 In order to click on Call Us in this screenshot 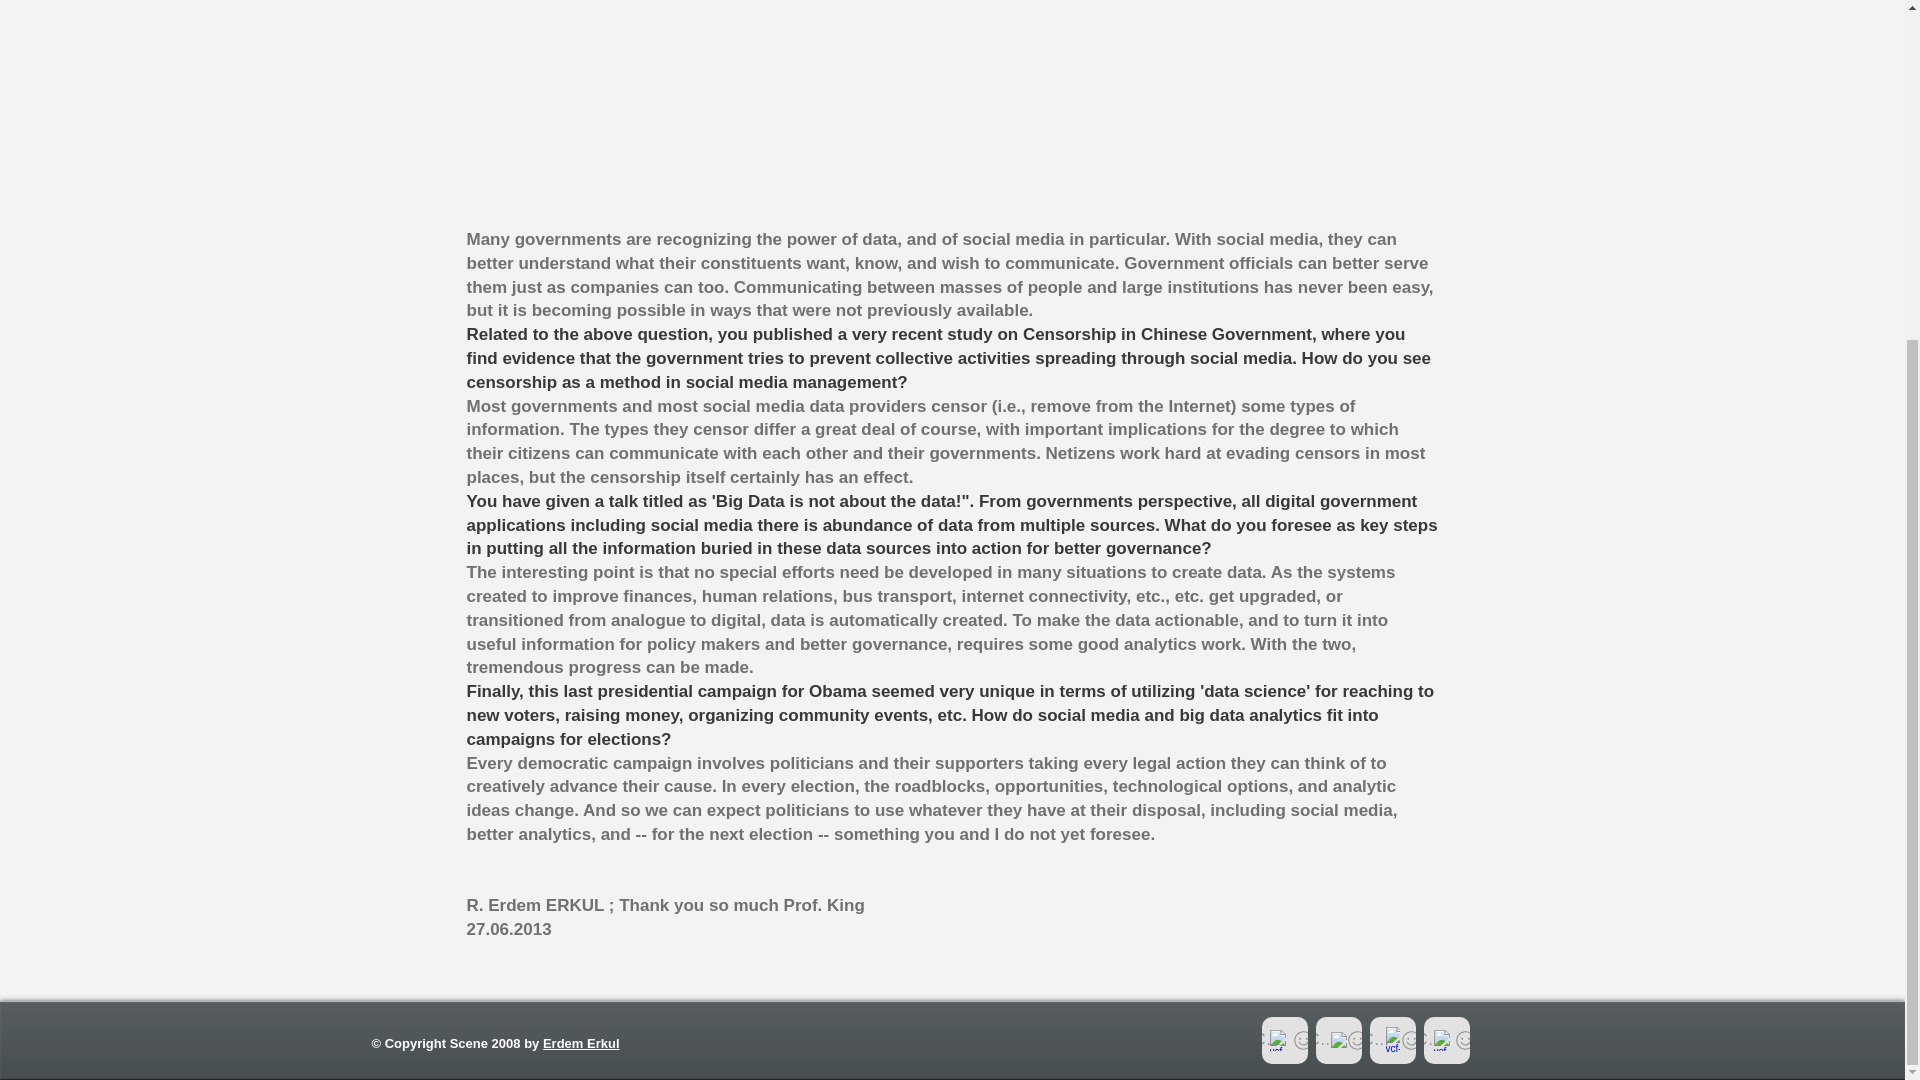, I will do `click(1393, 1040)`.